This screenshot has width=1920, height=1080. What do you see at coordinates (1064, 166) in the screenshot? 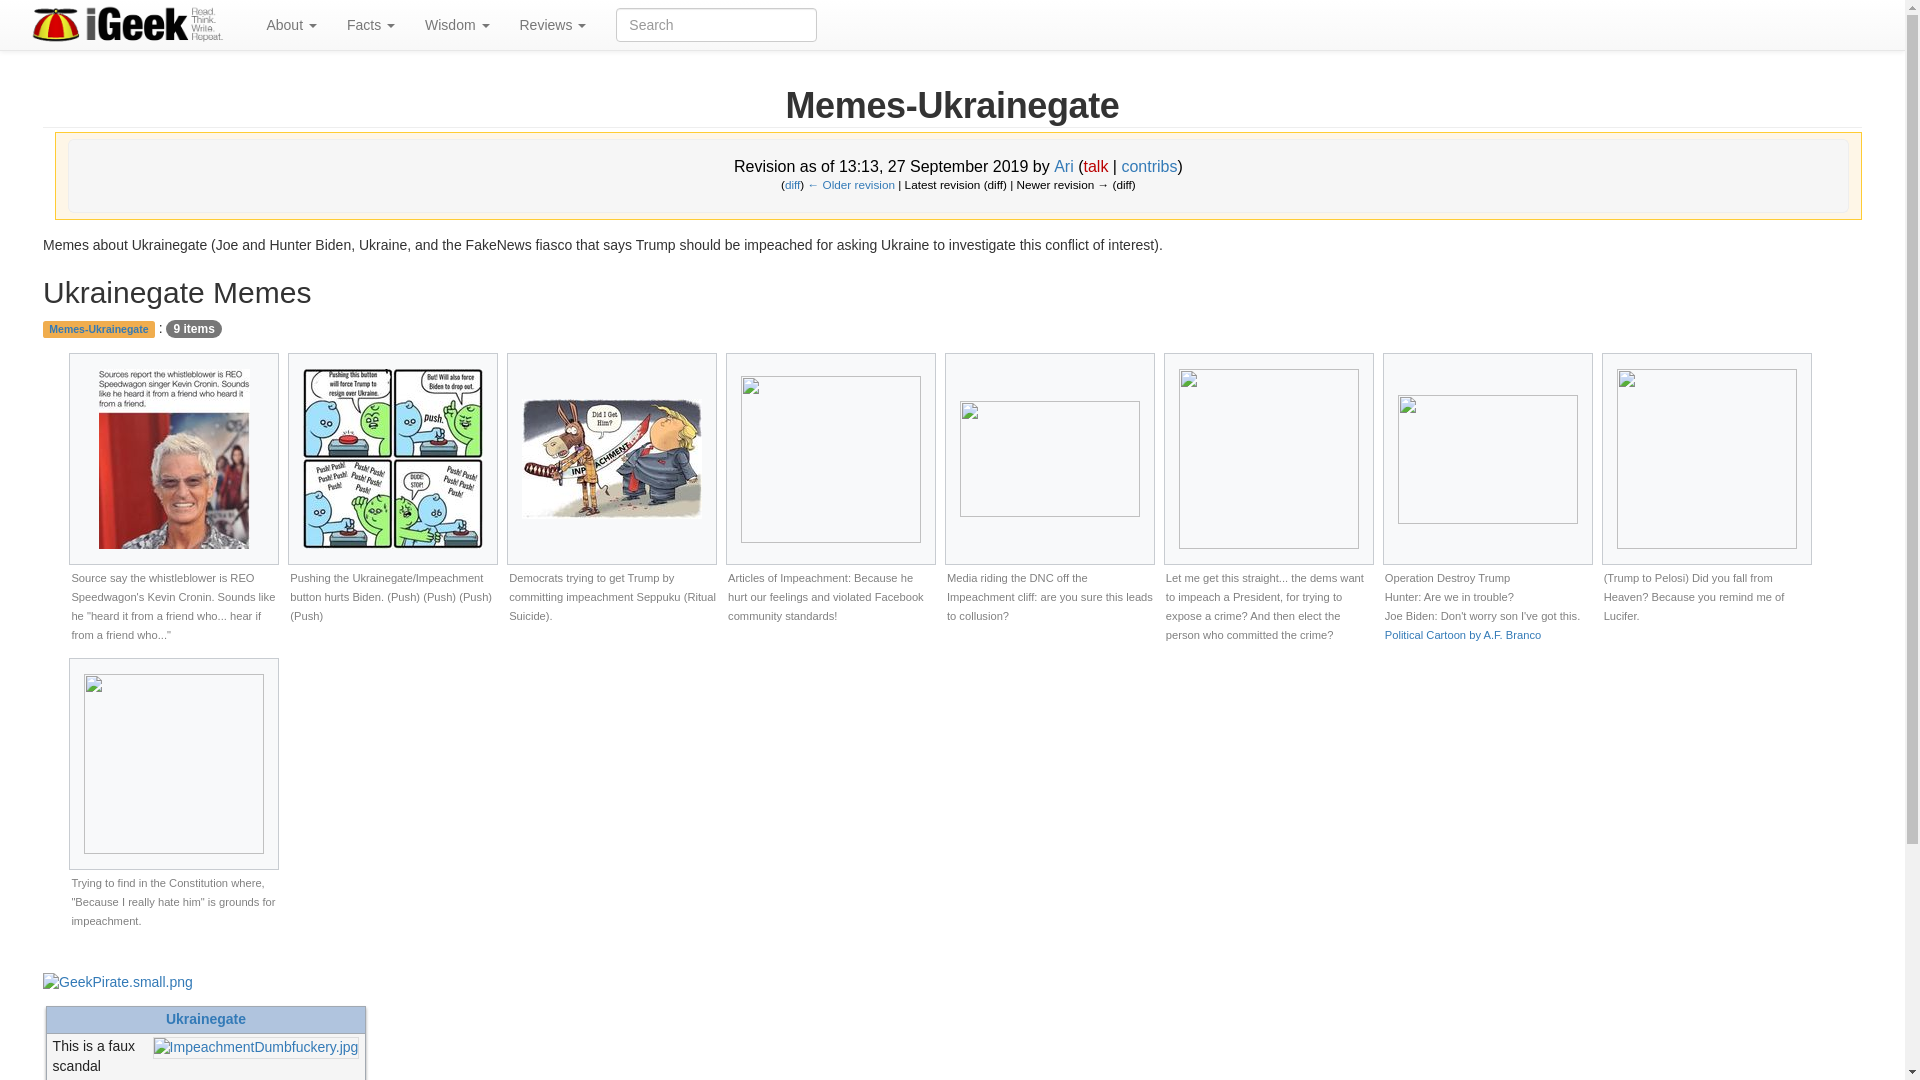
I see `User:Ari` at bounding box center [1064, 166].